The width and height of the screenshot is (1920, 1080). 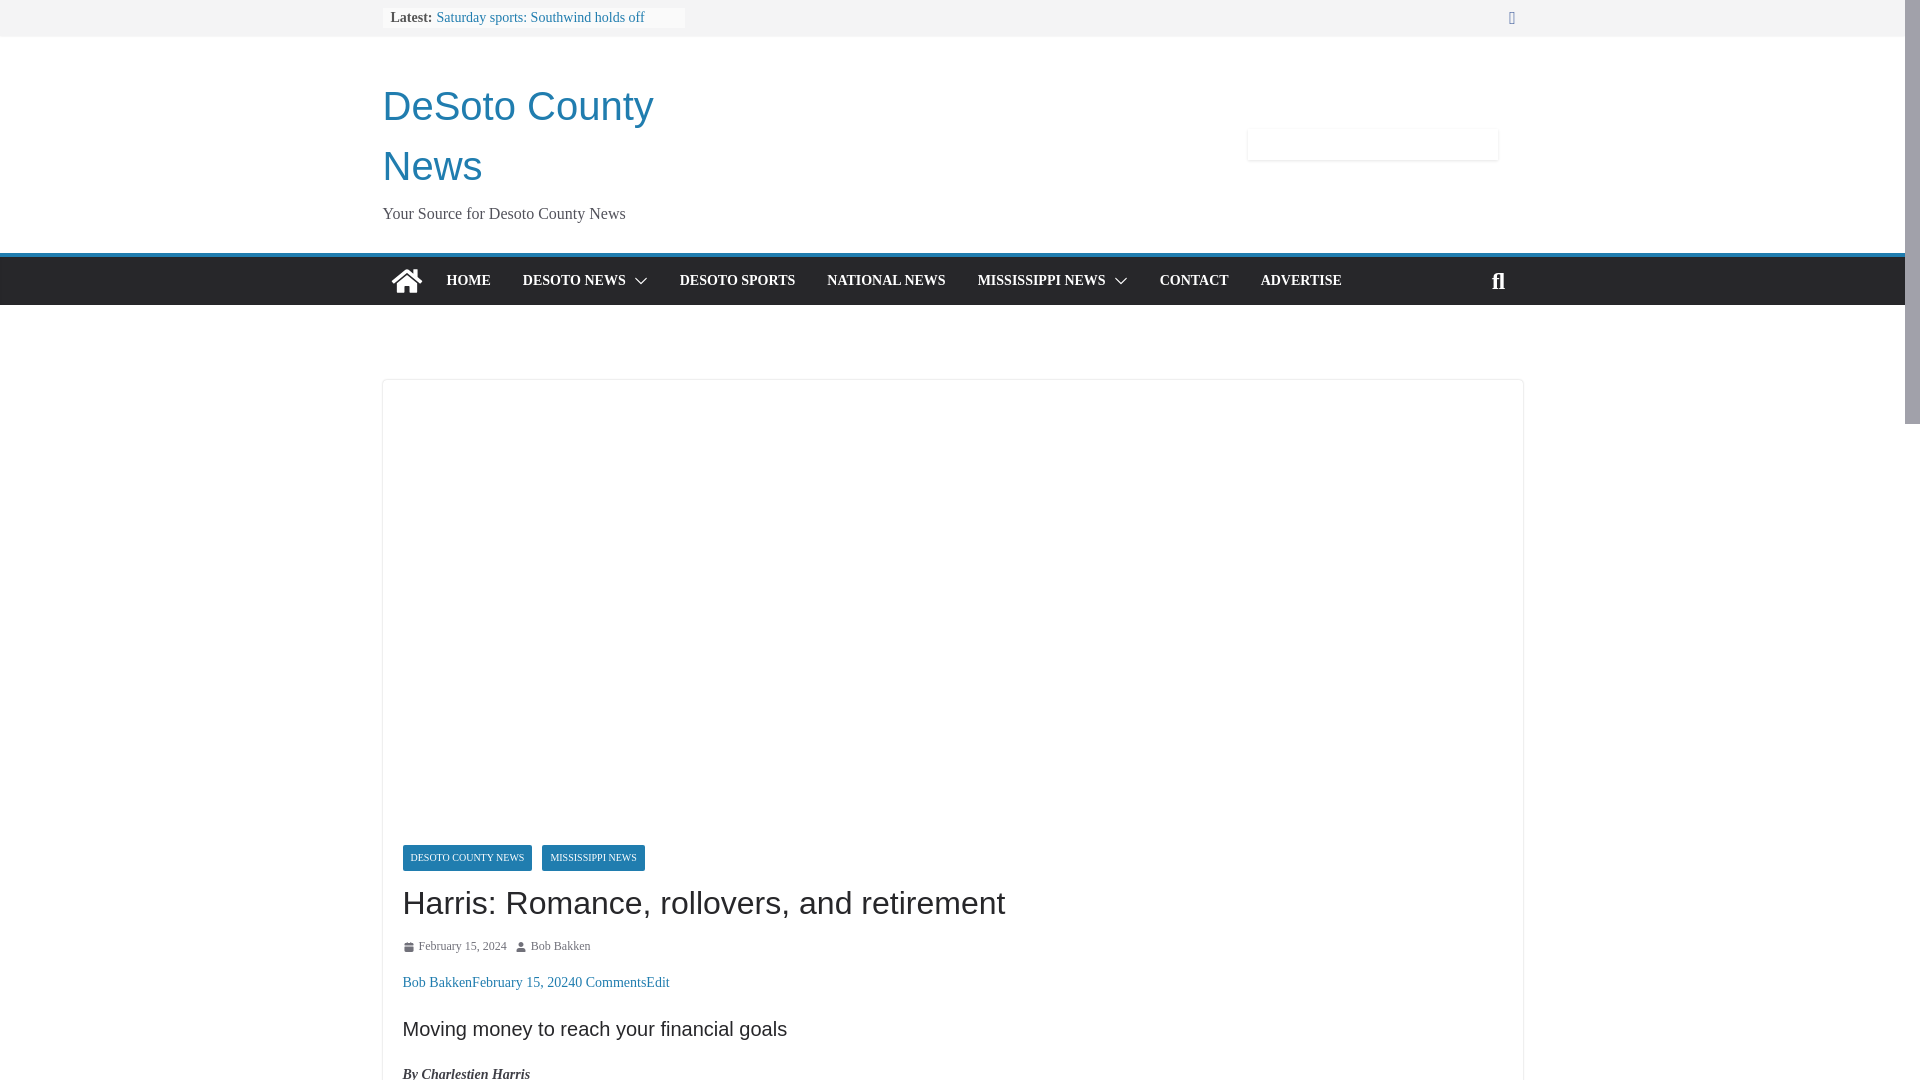 What do you see at coordinates (466, 857) in the screenshot?
I see `DESOTO COUNTY NEWS` at bounding box center [466, 857].